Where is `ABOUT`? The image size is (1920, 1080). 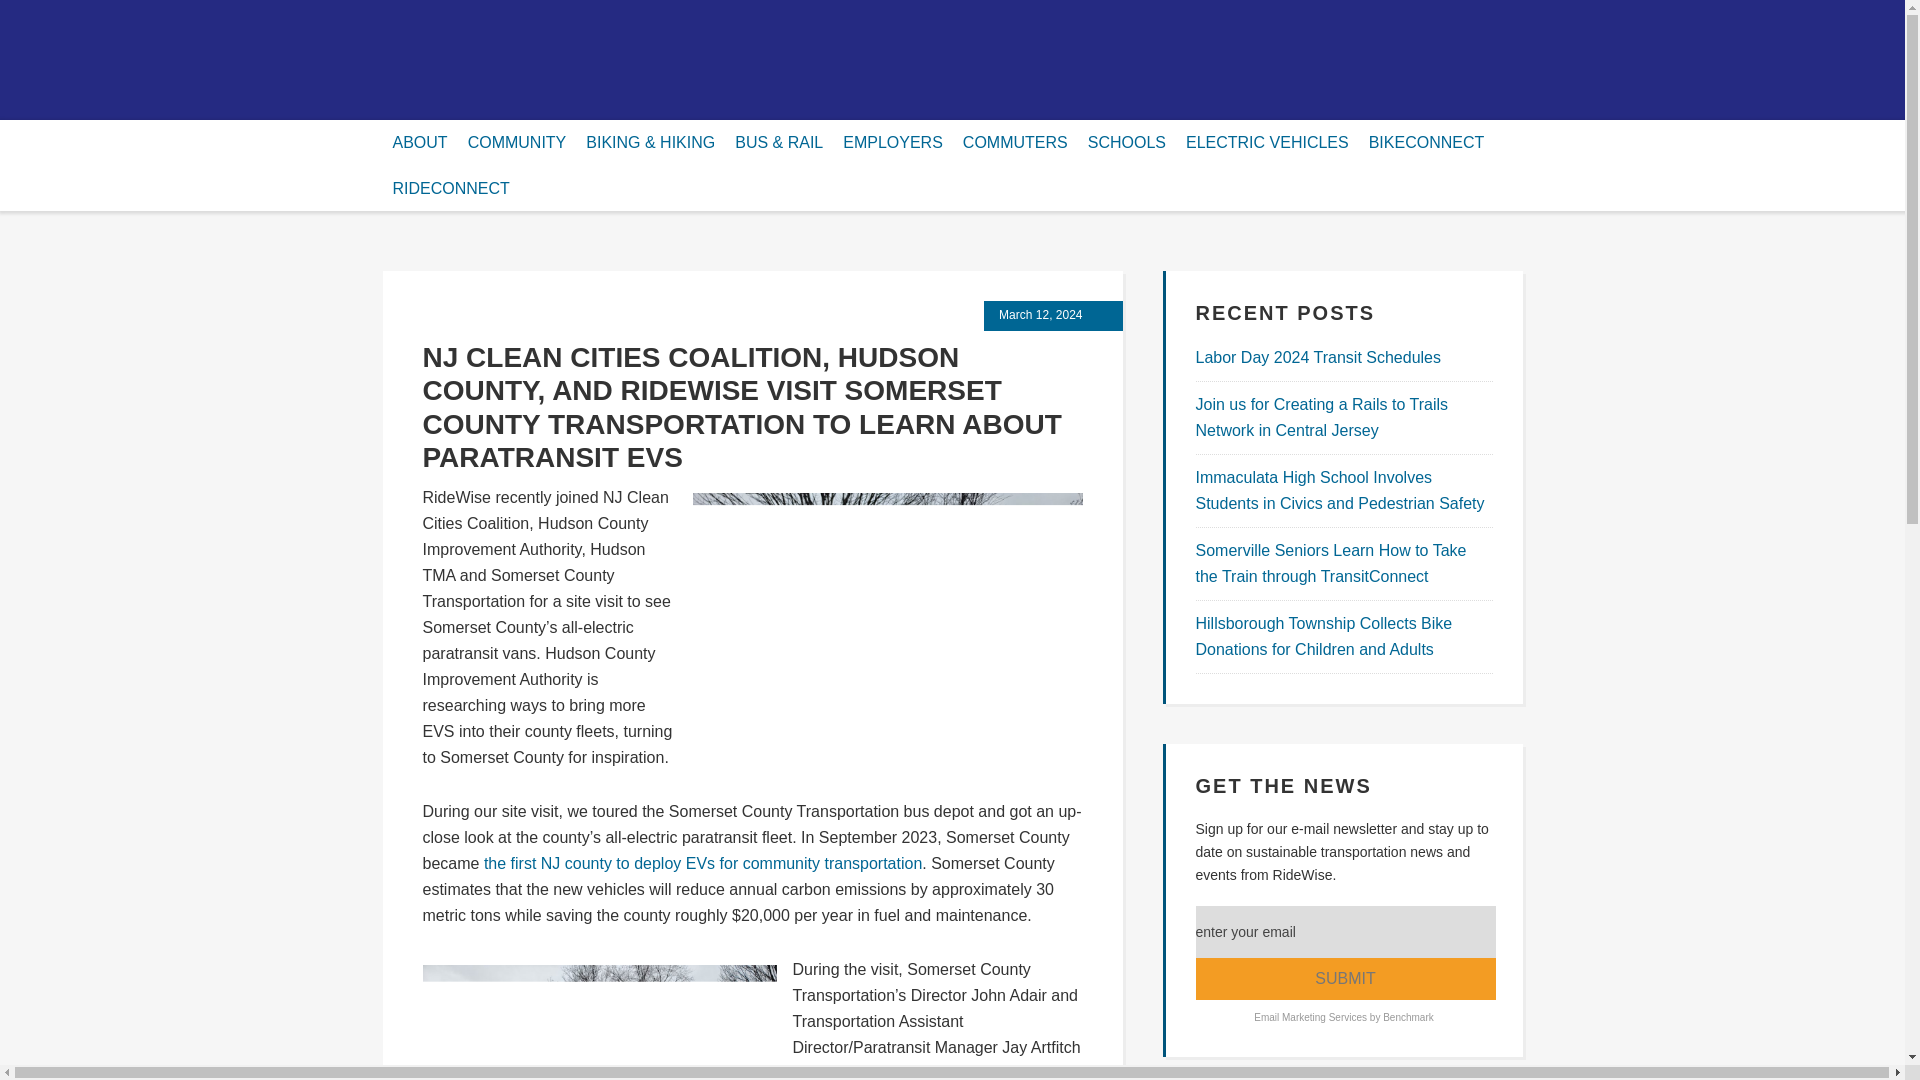
ABOUT is located at coordinates (419, 142).